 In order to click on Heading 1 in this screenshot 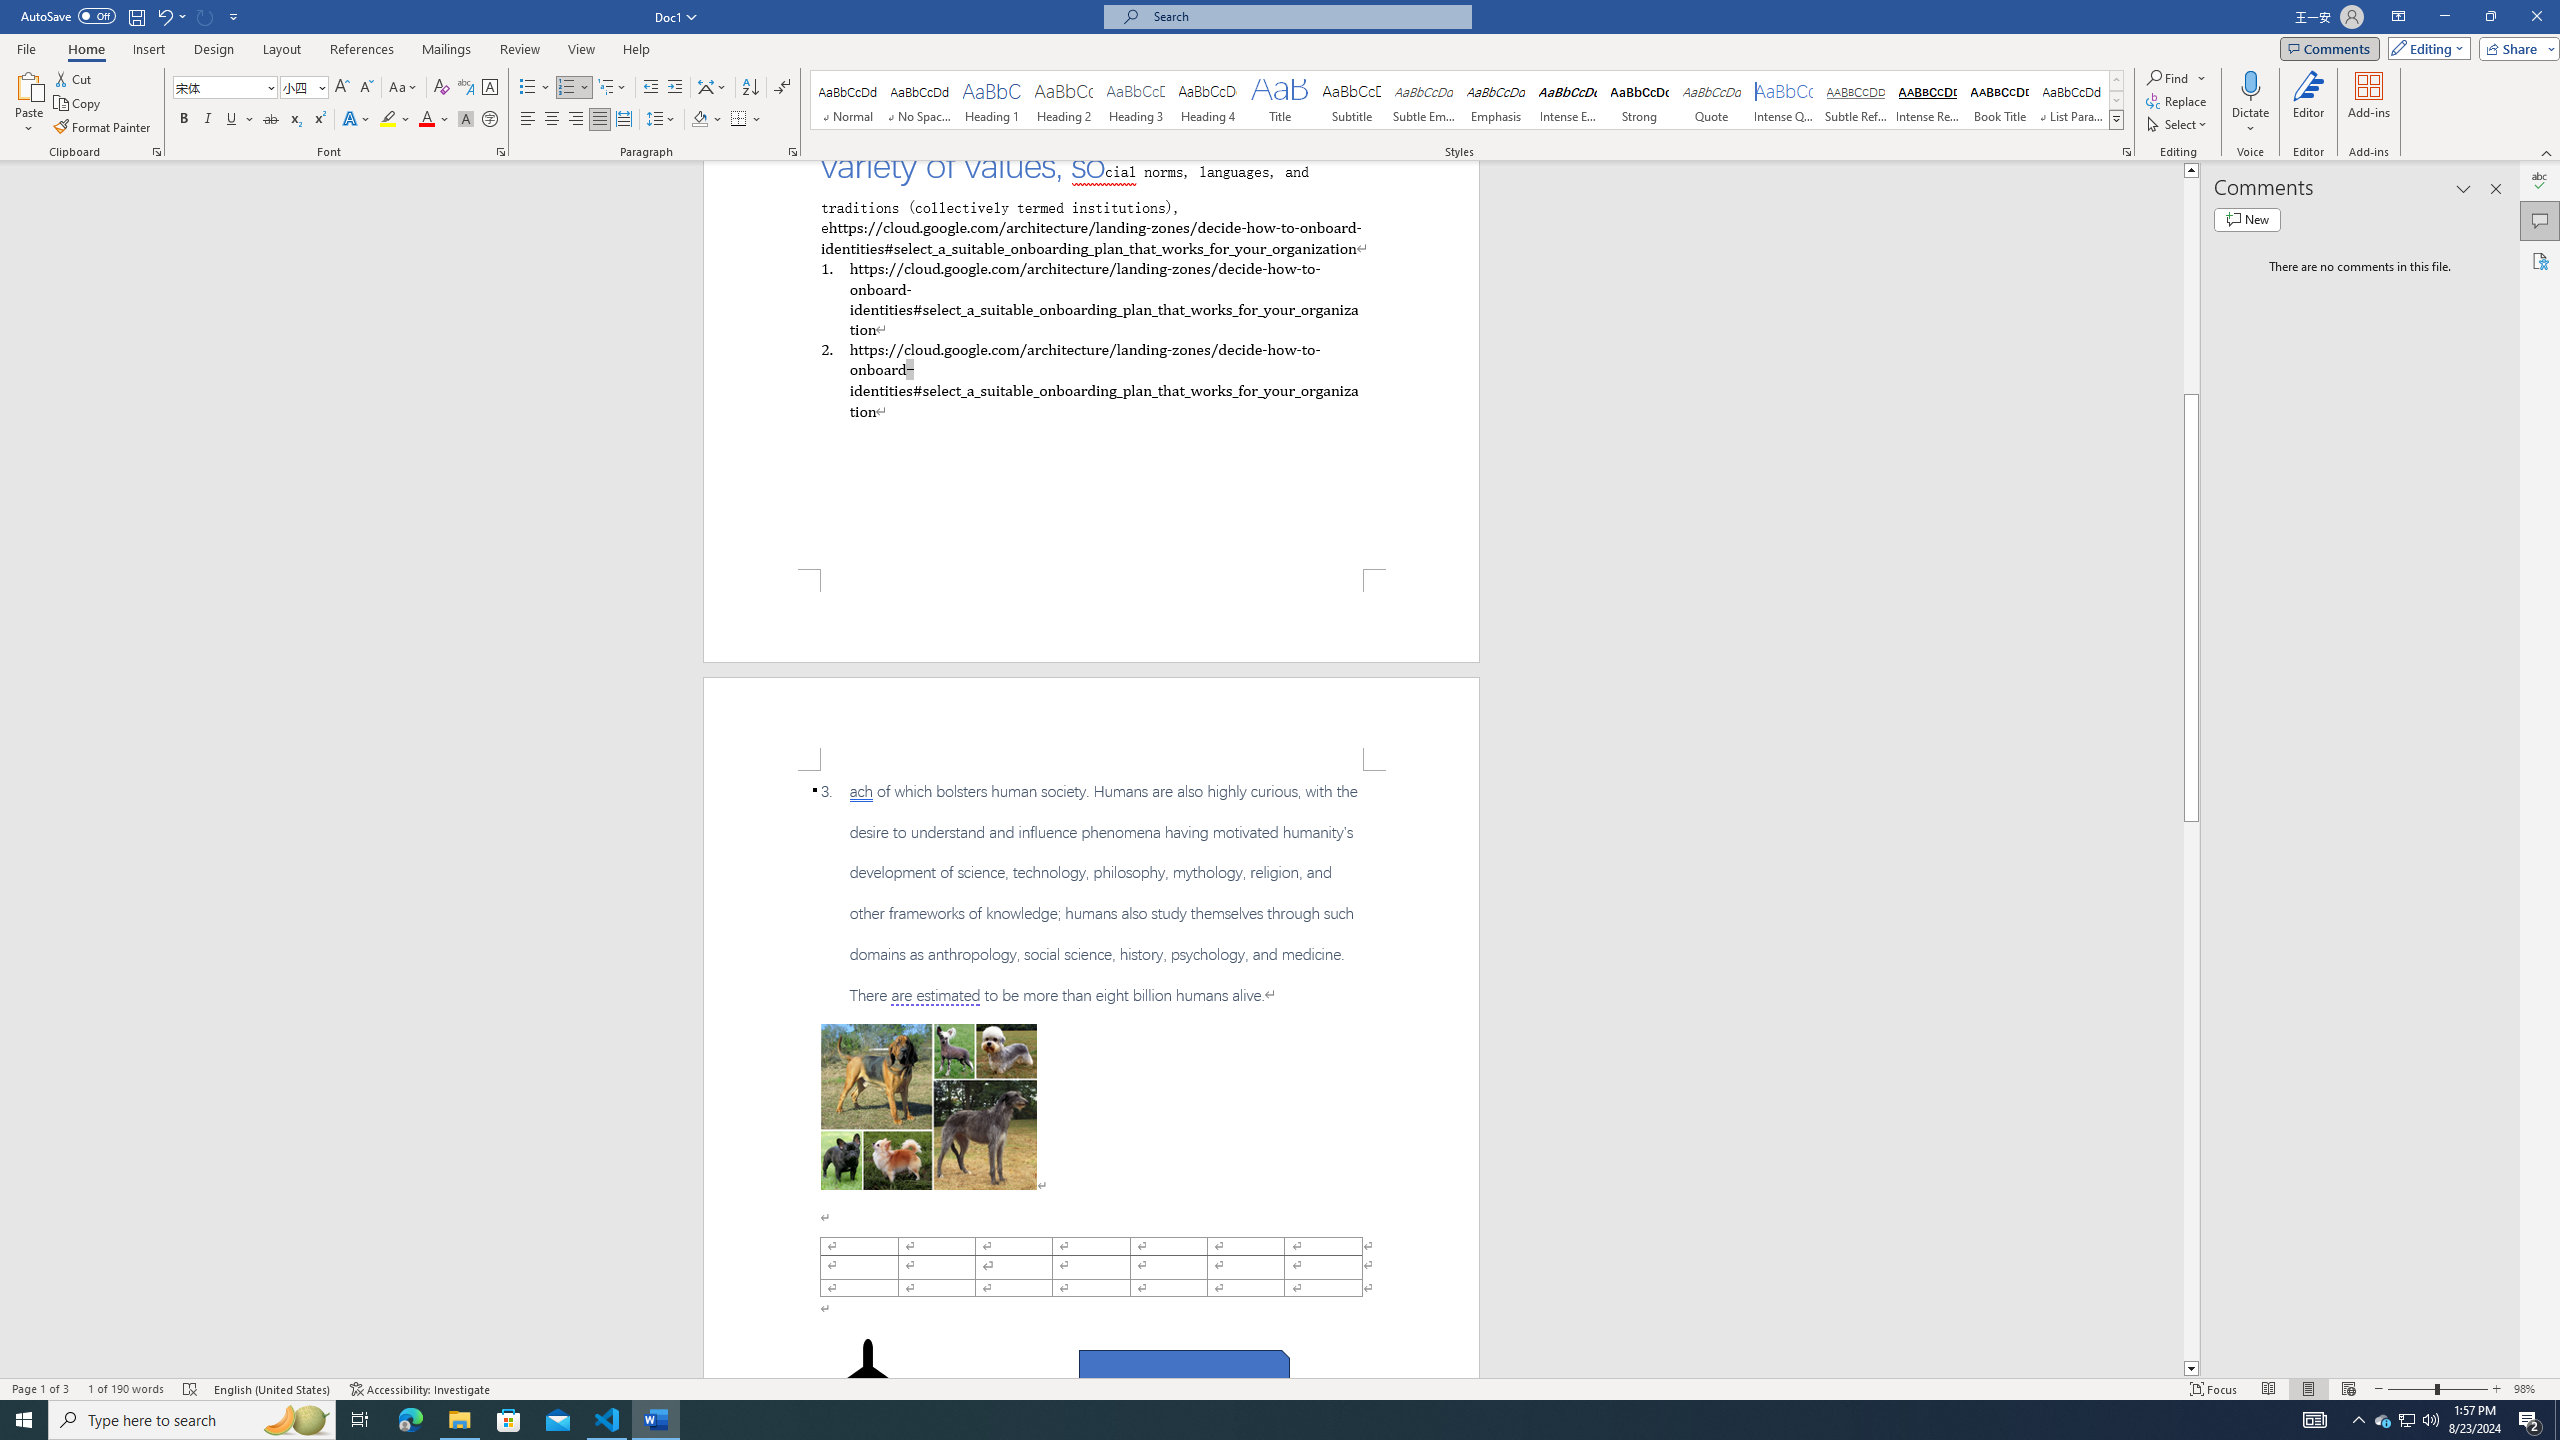, I will do `click(992, 100)`.